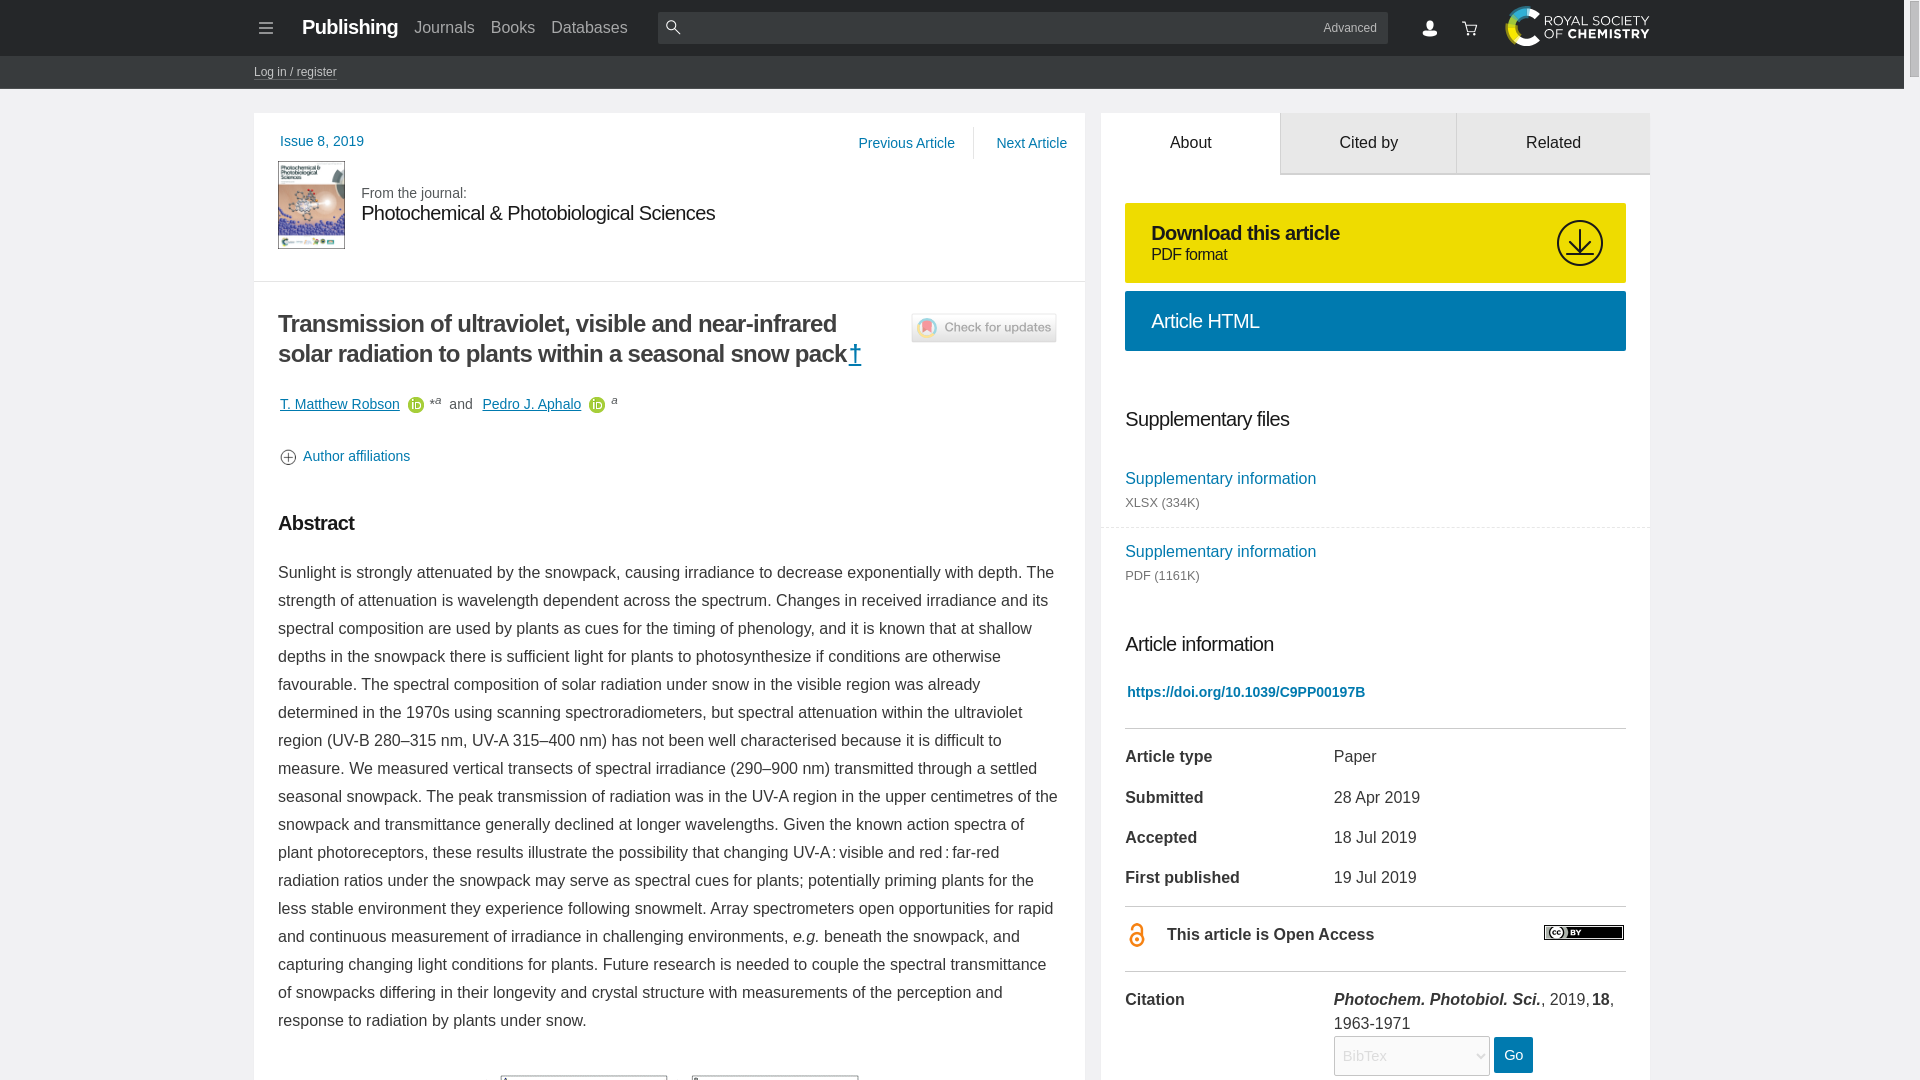 This screenshot has width=1920, height=1080. I want to click on Author affiliations, so click(670, 456).